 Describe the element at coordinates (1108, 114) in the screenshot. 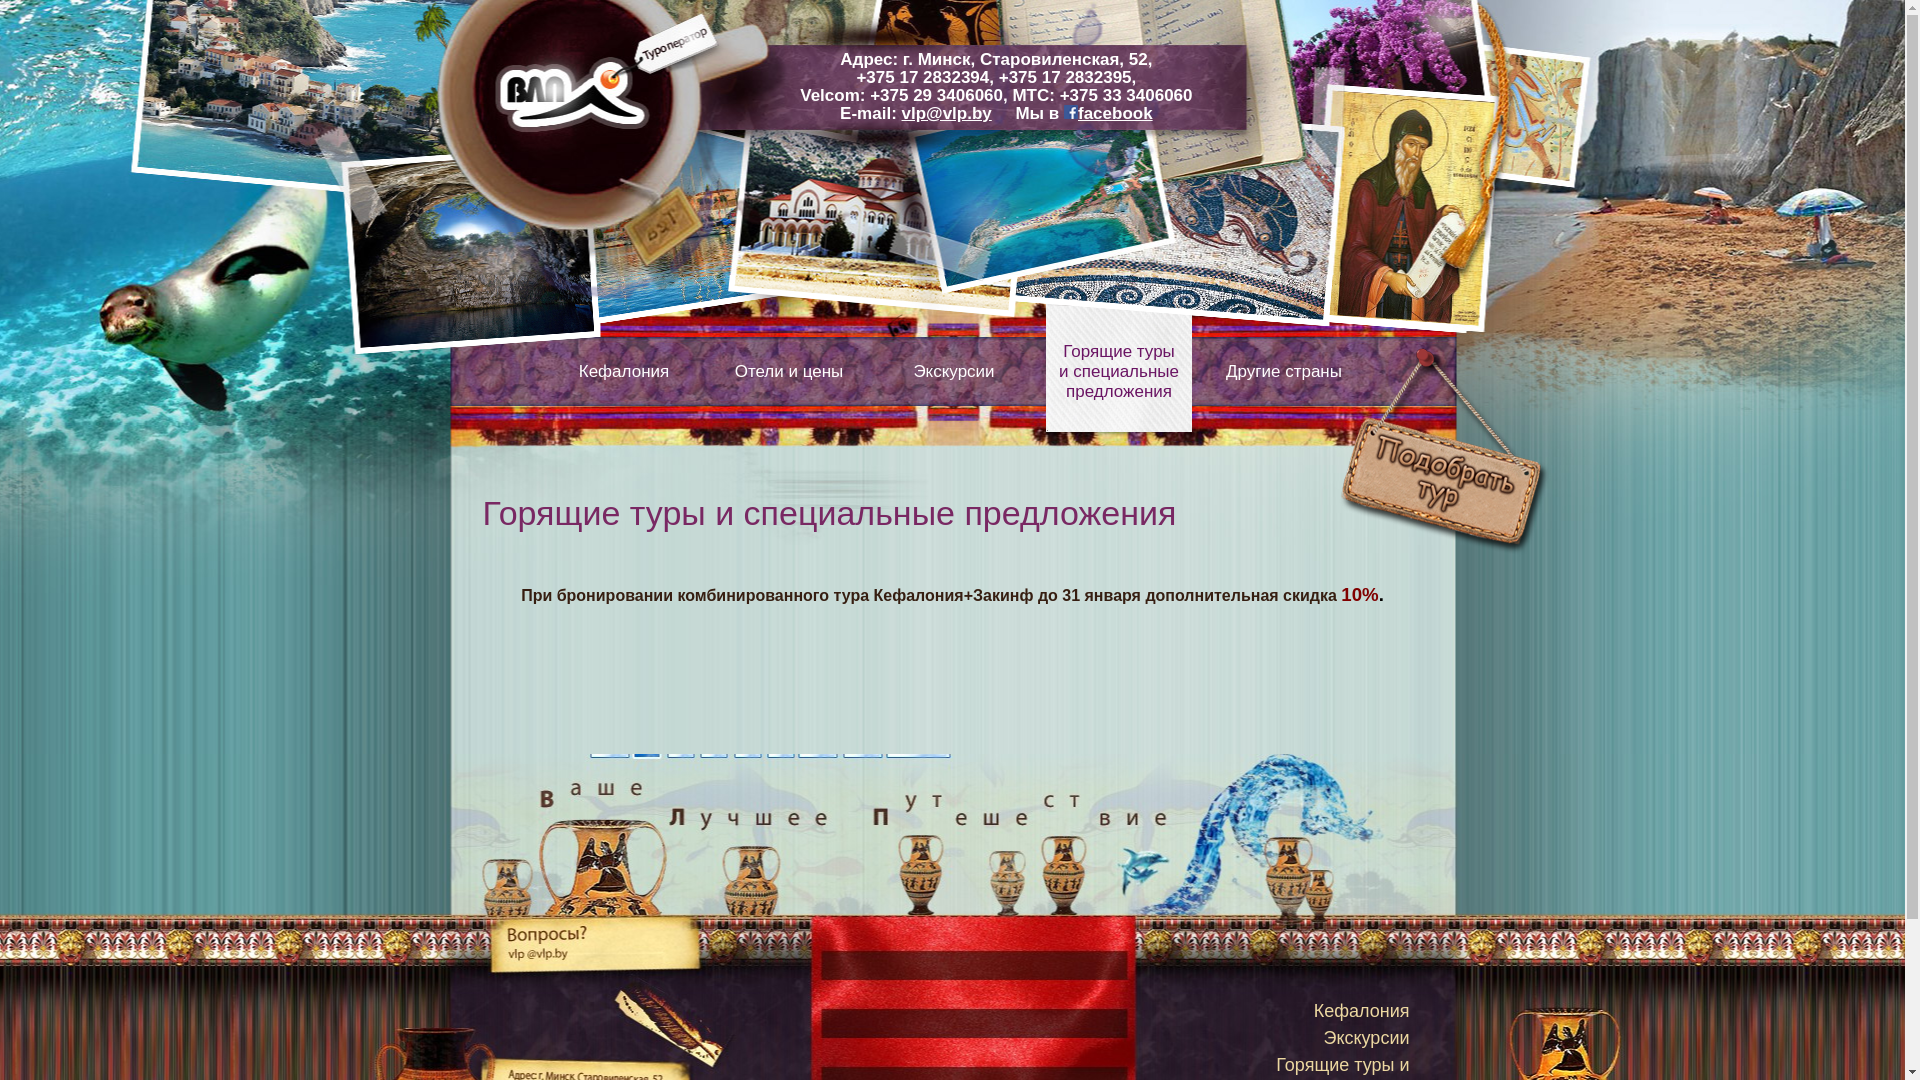

I see `facebook` at that location.